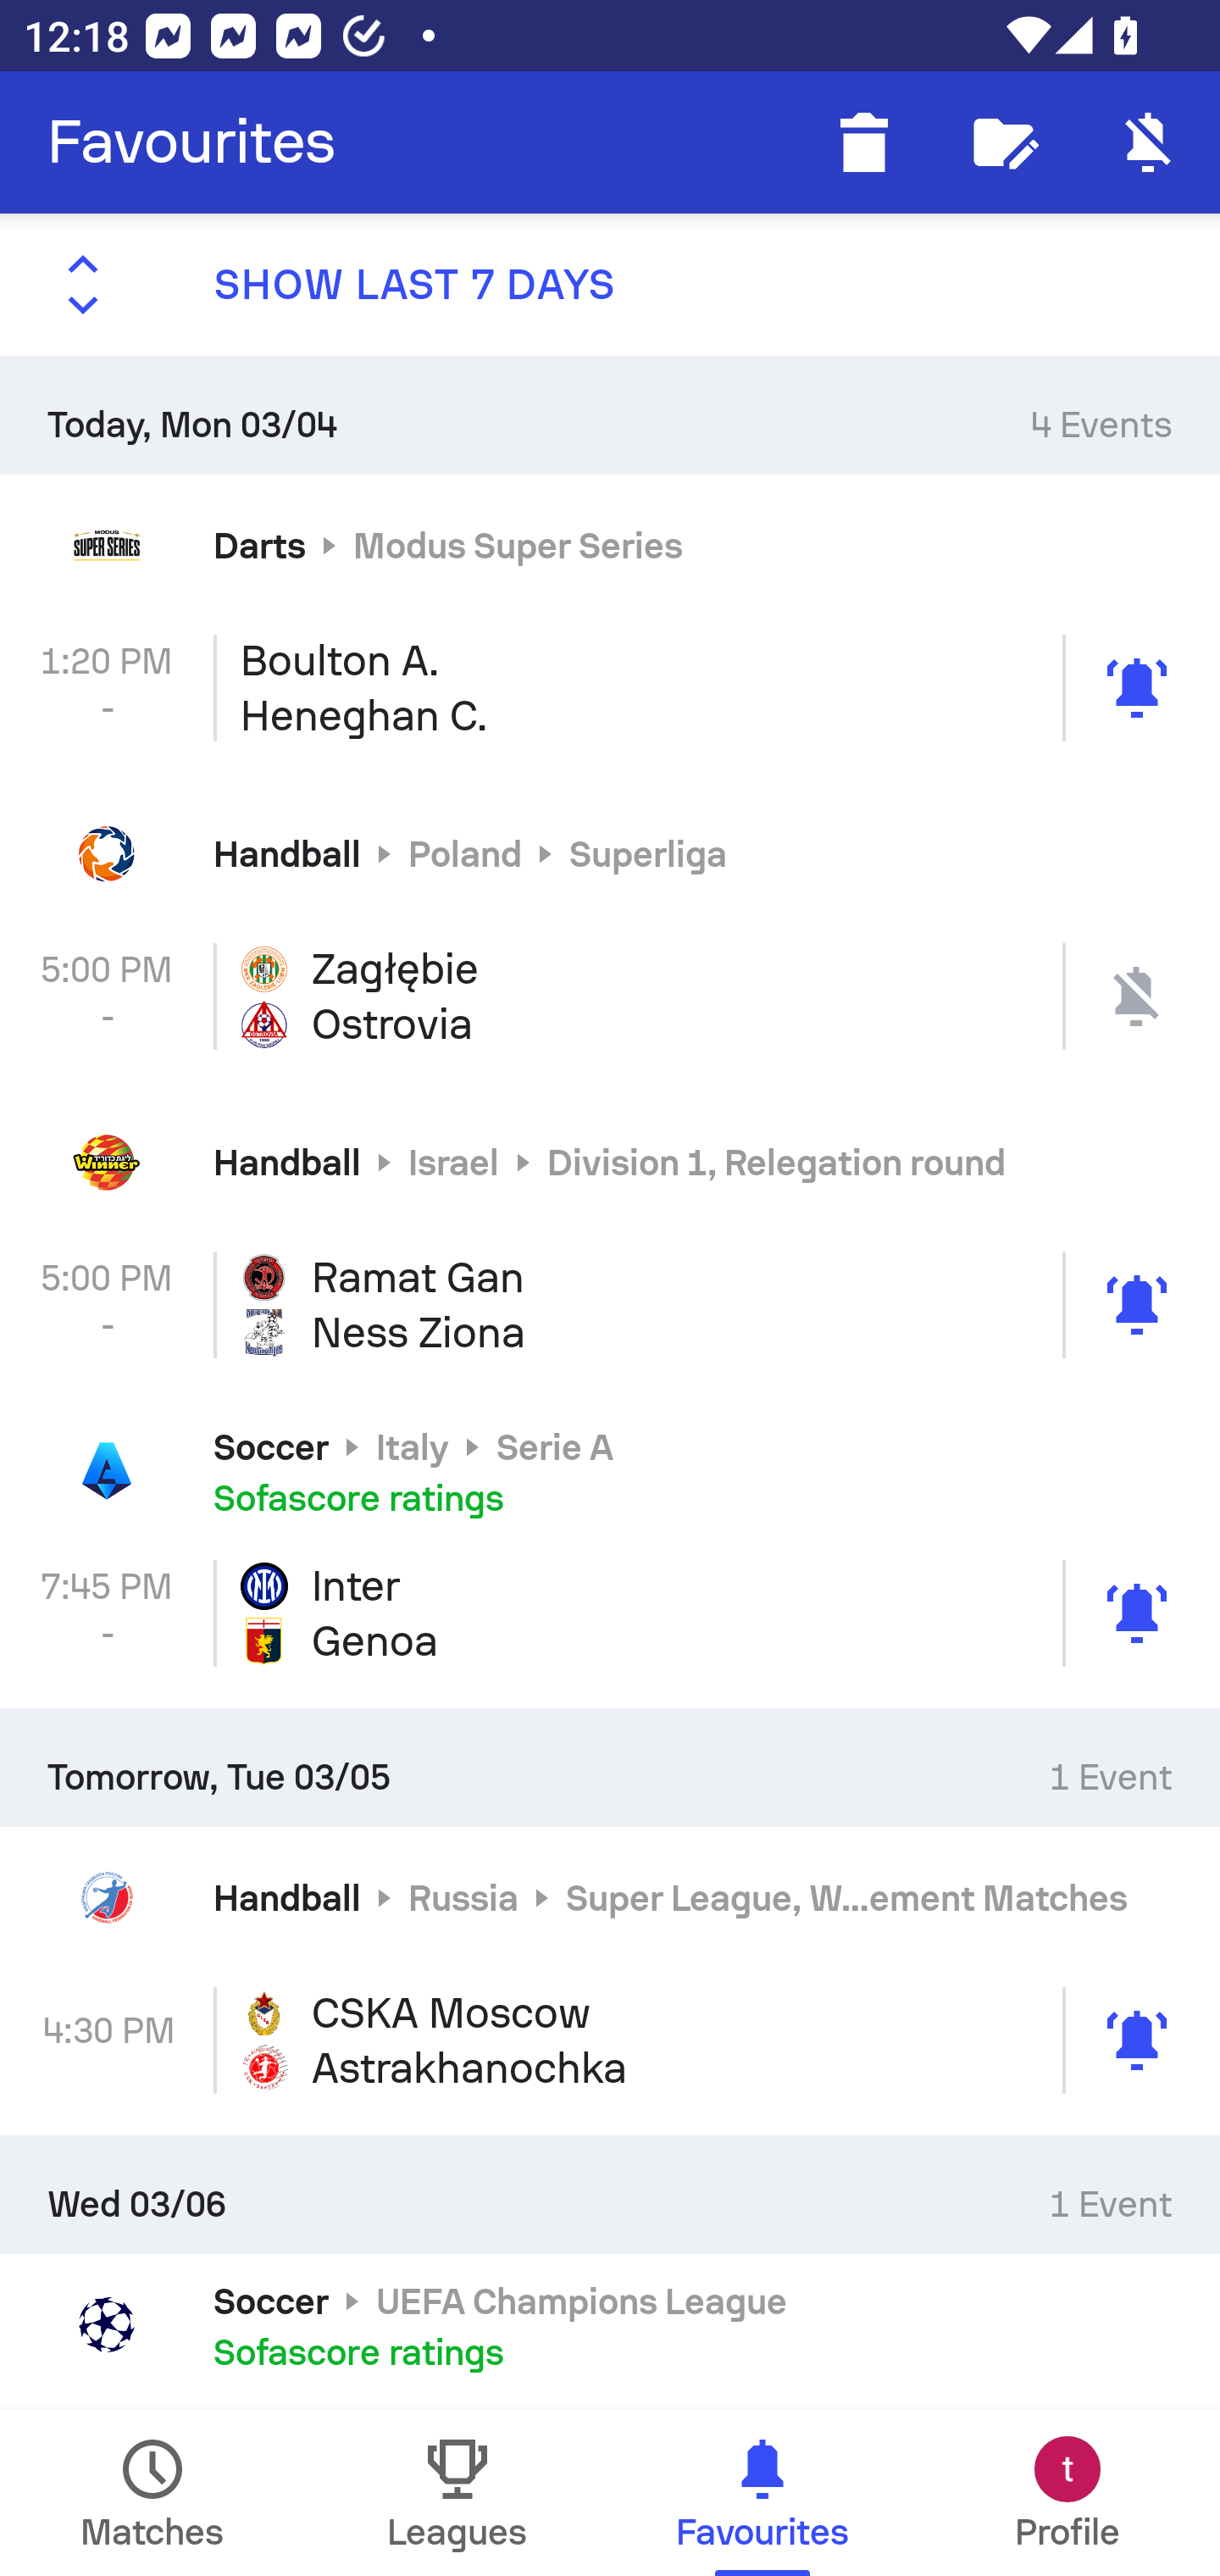 The height and width of the screenshot is (2576, 1220). What do you see at coordinates (152, 2493) in the screenshot?
I see `Matches` at bounding box center [152, 2493].